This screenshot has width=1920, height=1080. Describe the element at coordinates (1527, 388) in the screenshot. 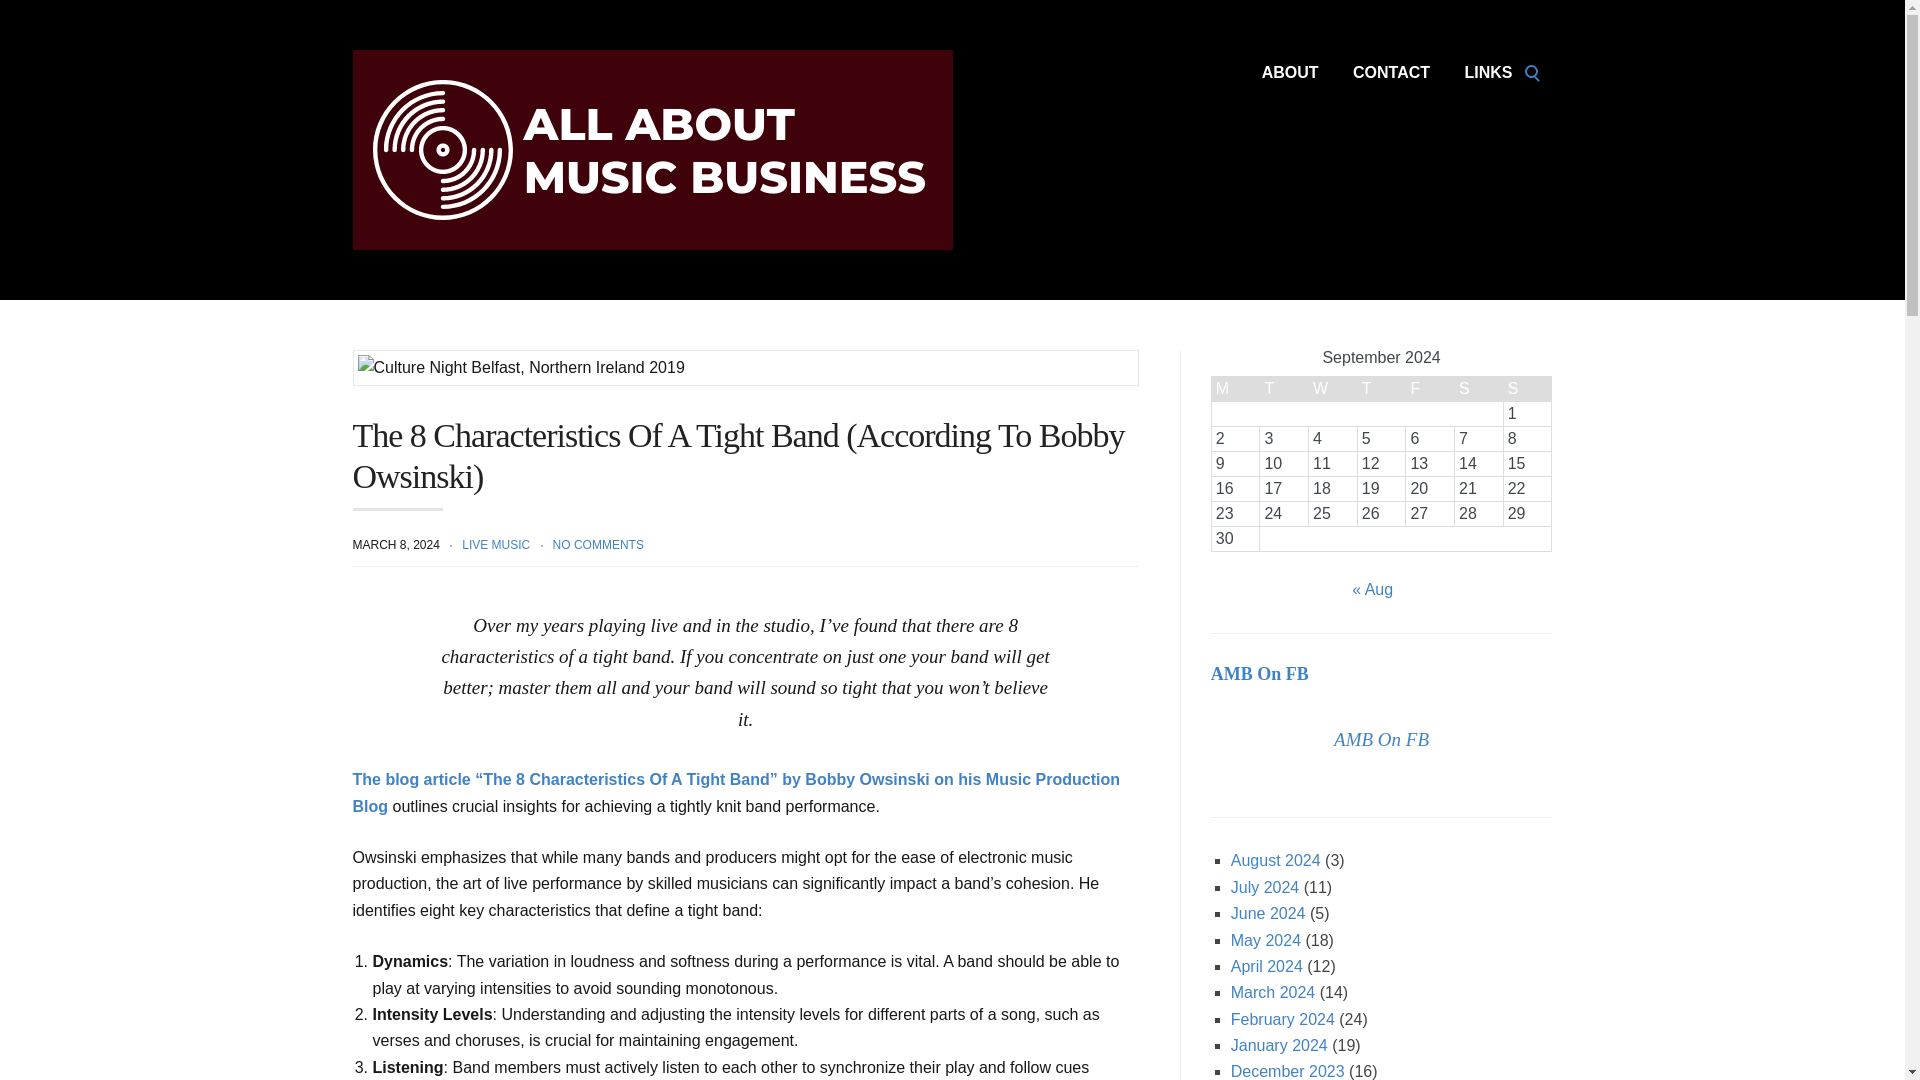

I see `Sunday` at that location.